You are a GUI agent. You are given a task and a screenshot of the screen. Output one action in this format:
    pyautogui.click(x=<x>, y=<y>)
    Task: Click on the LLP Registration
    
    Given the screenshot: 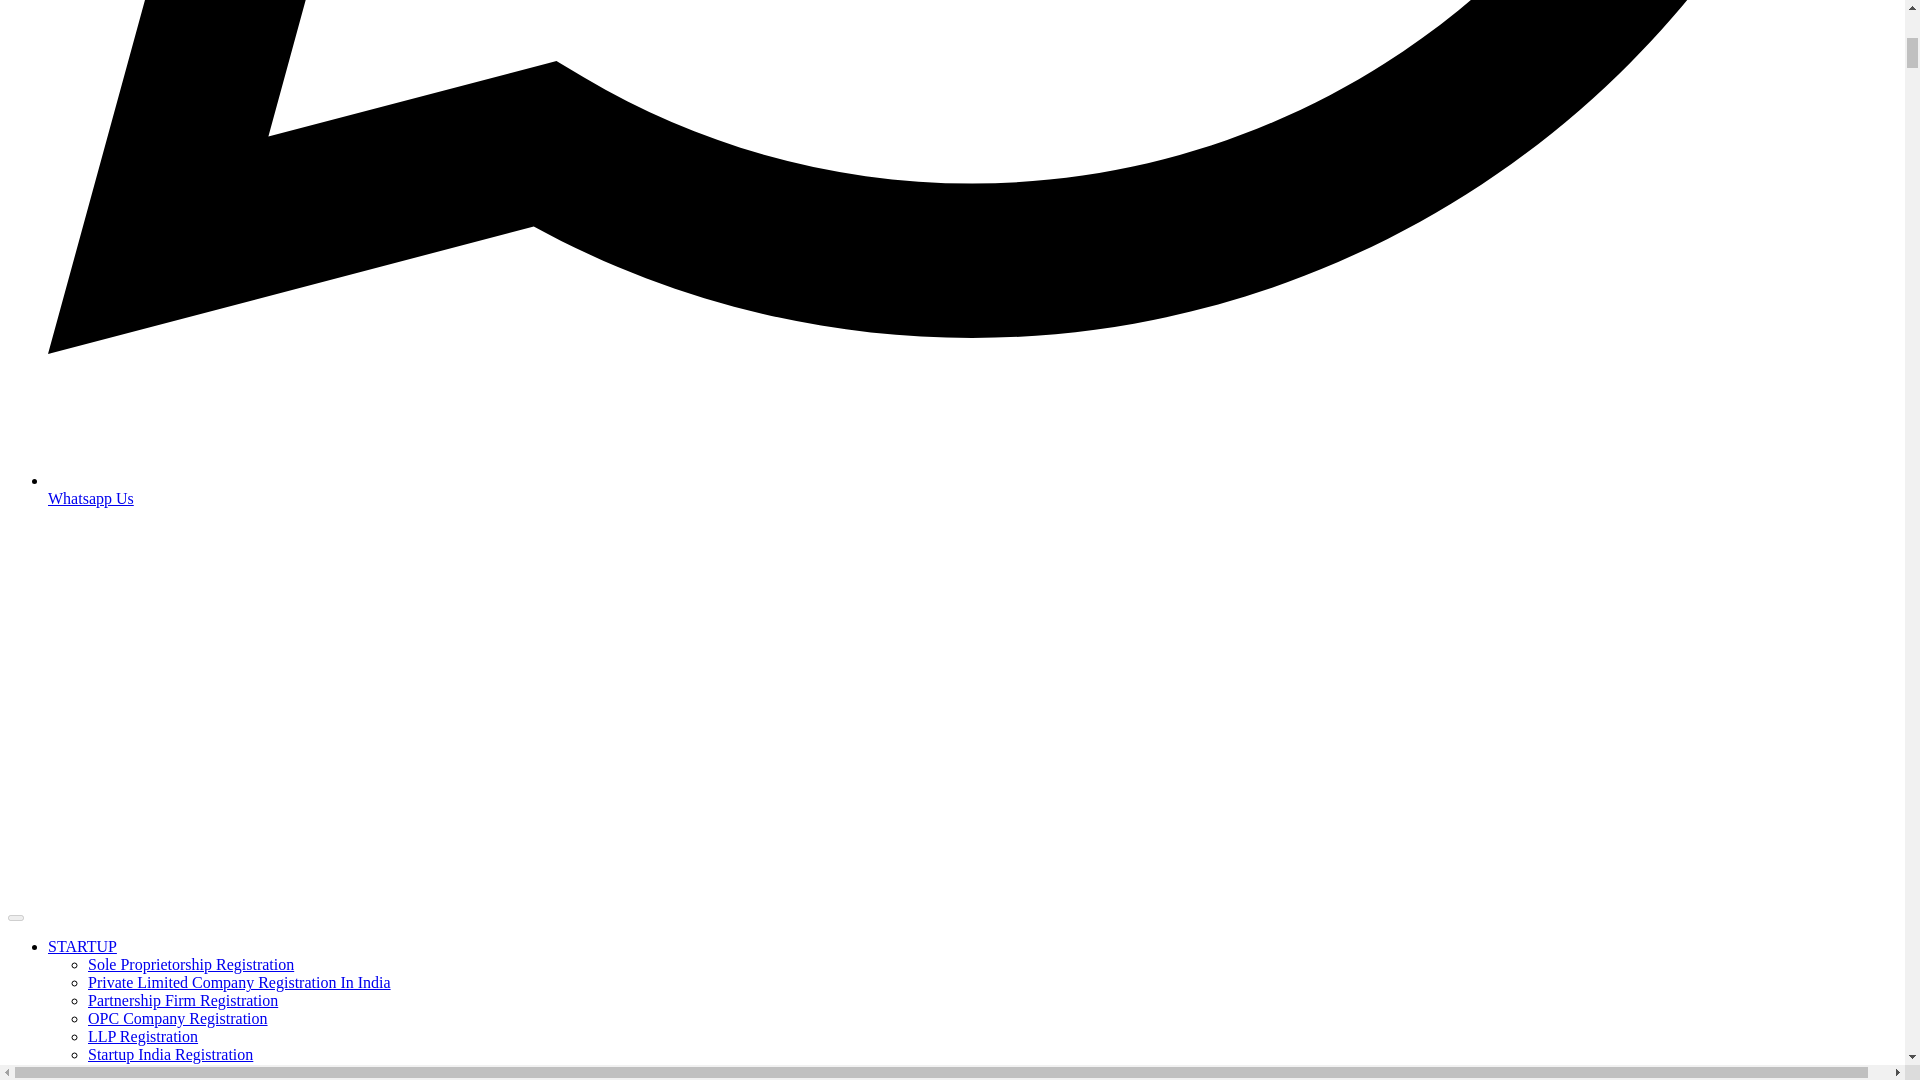 What is the action you would take?
    pyautogui.click(x=142, y=1036)
    